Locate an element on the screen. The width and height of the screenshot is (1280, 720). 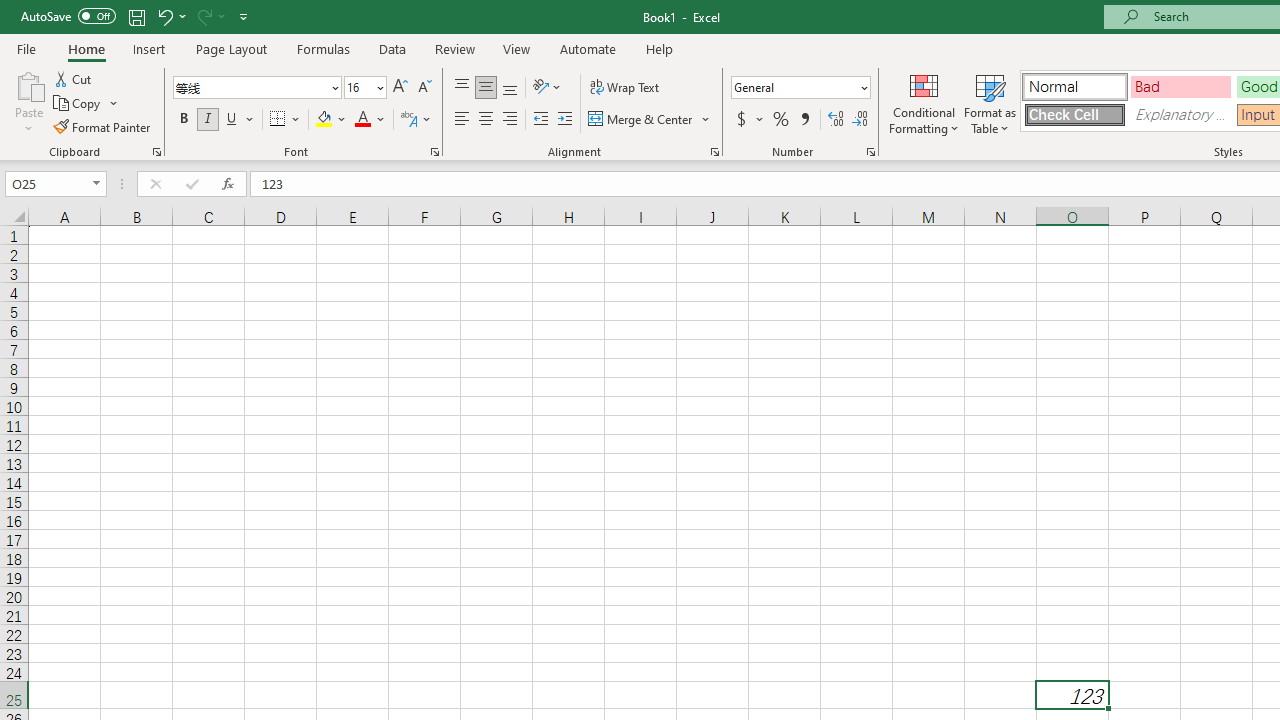
Customize Quick Access Toolbar is located at coordinates (244, 16).